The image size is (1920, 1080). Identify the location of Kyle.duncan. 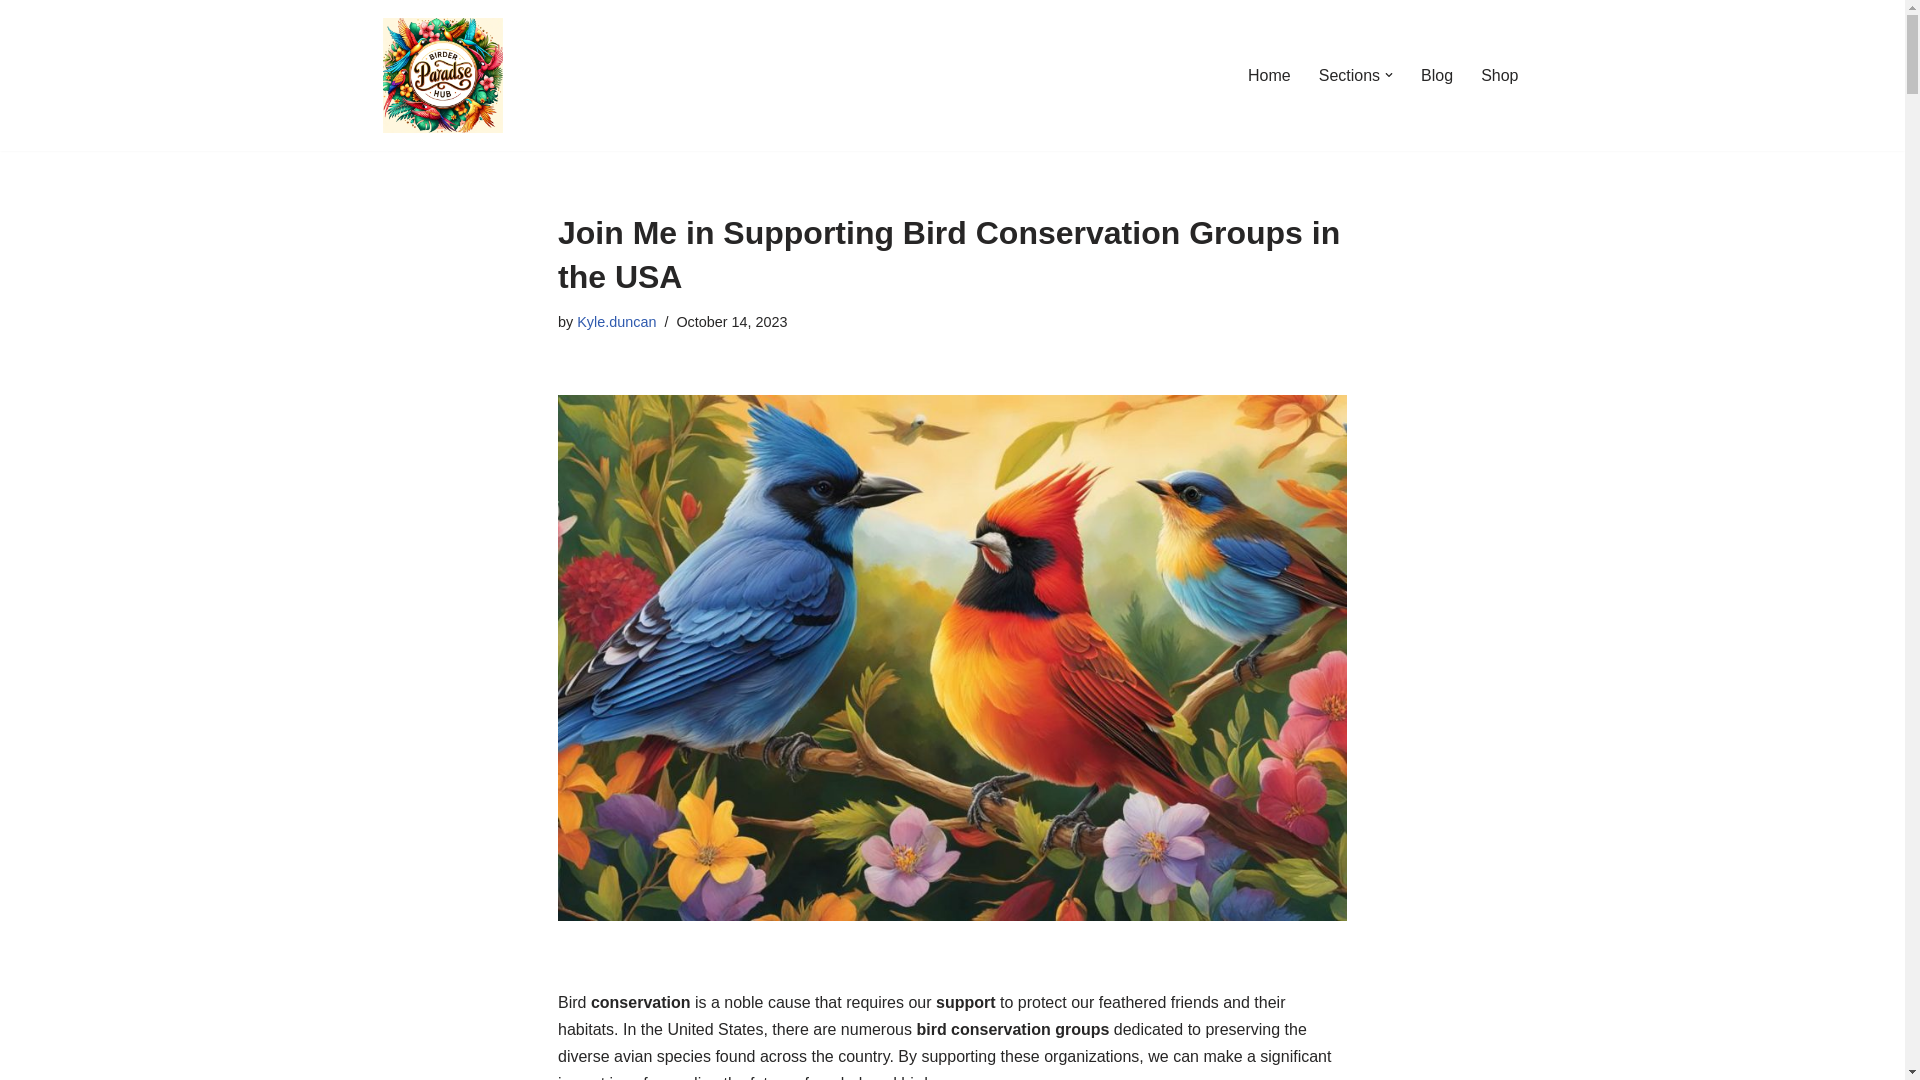
(616, 322).